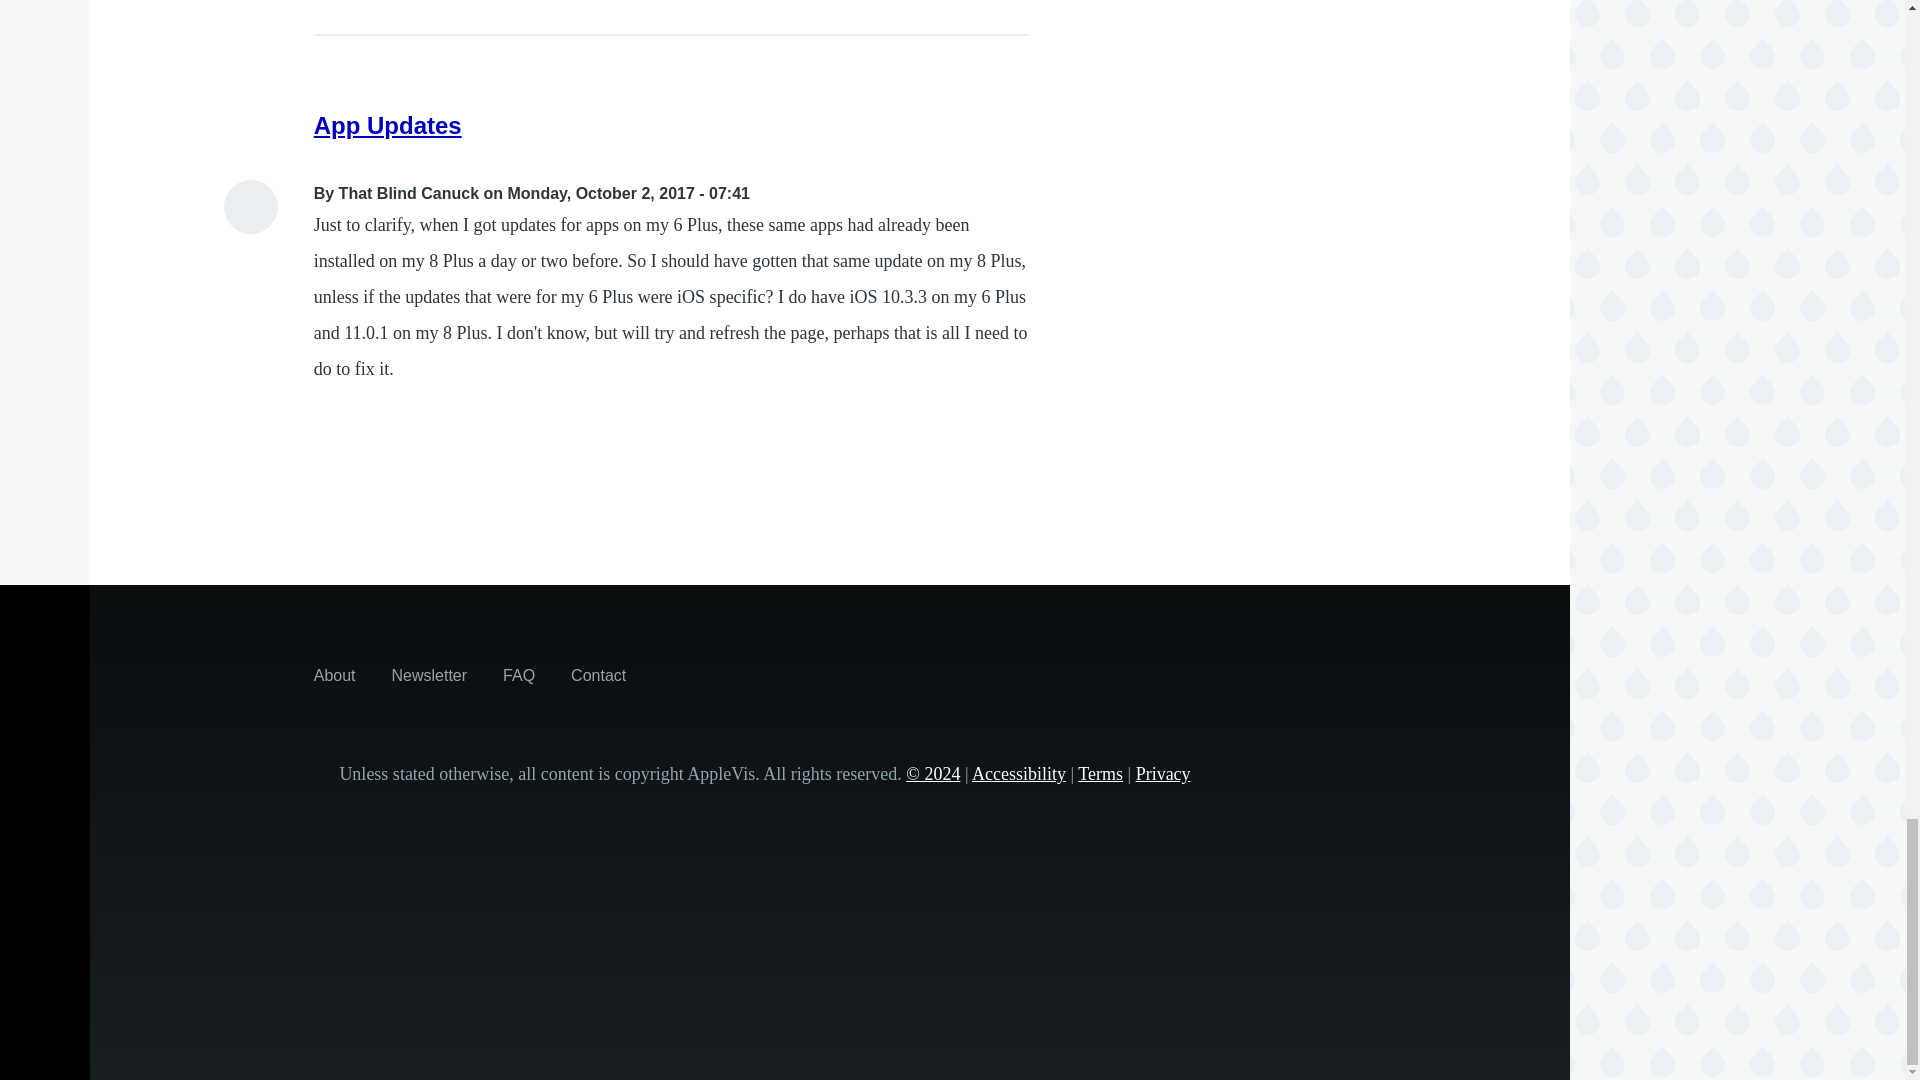 This screenshot has height=1080, width=1920. Describe the element at coordinates (334, 674) in the screenshot. I see `About` at that location.